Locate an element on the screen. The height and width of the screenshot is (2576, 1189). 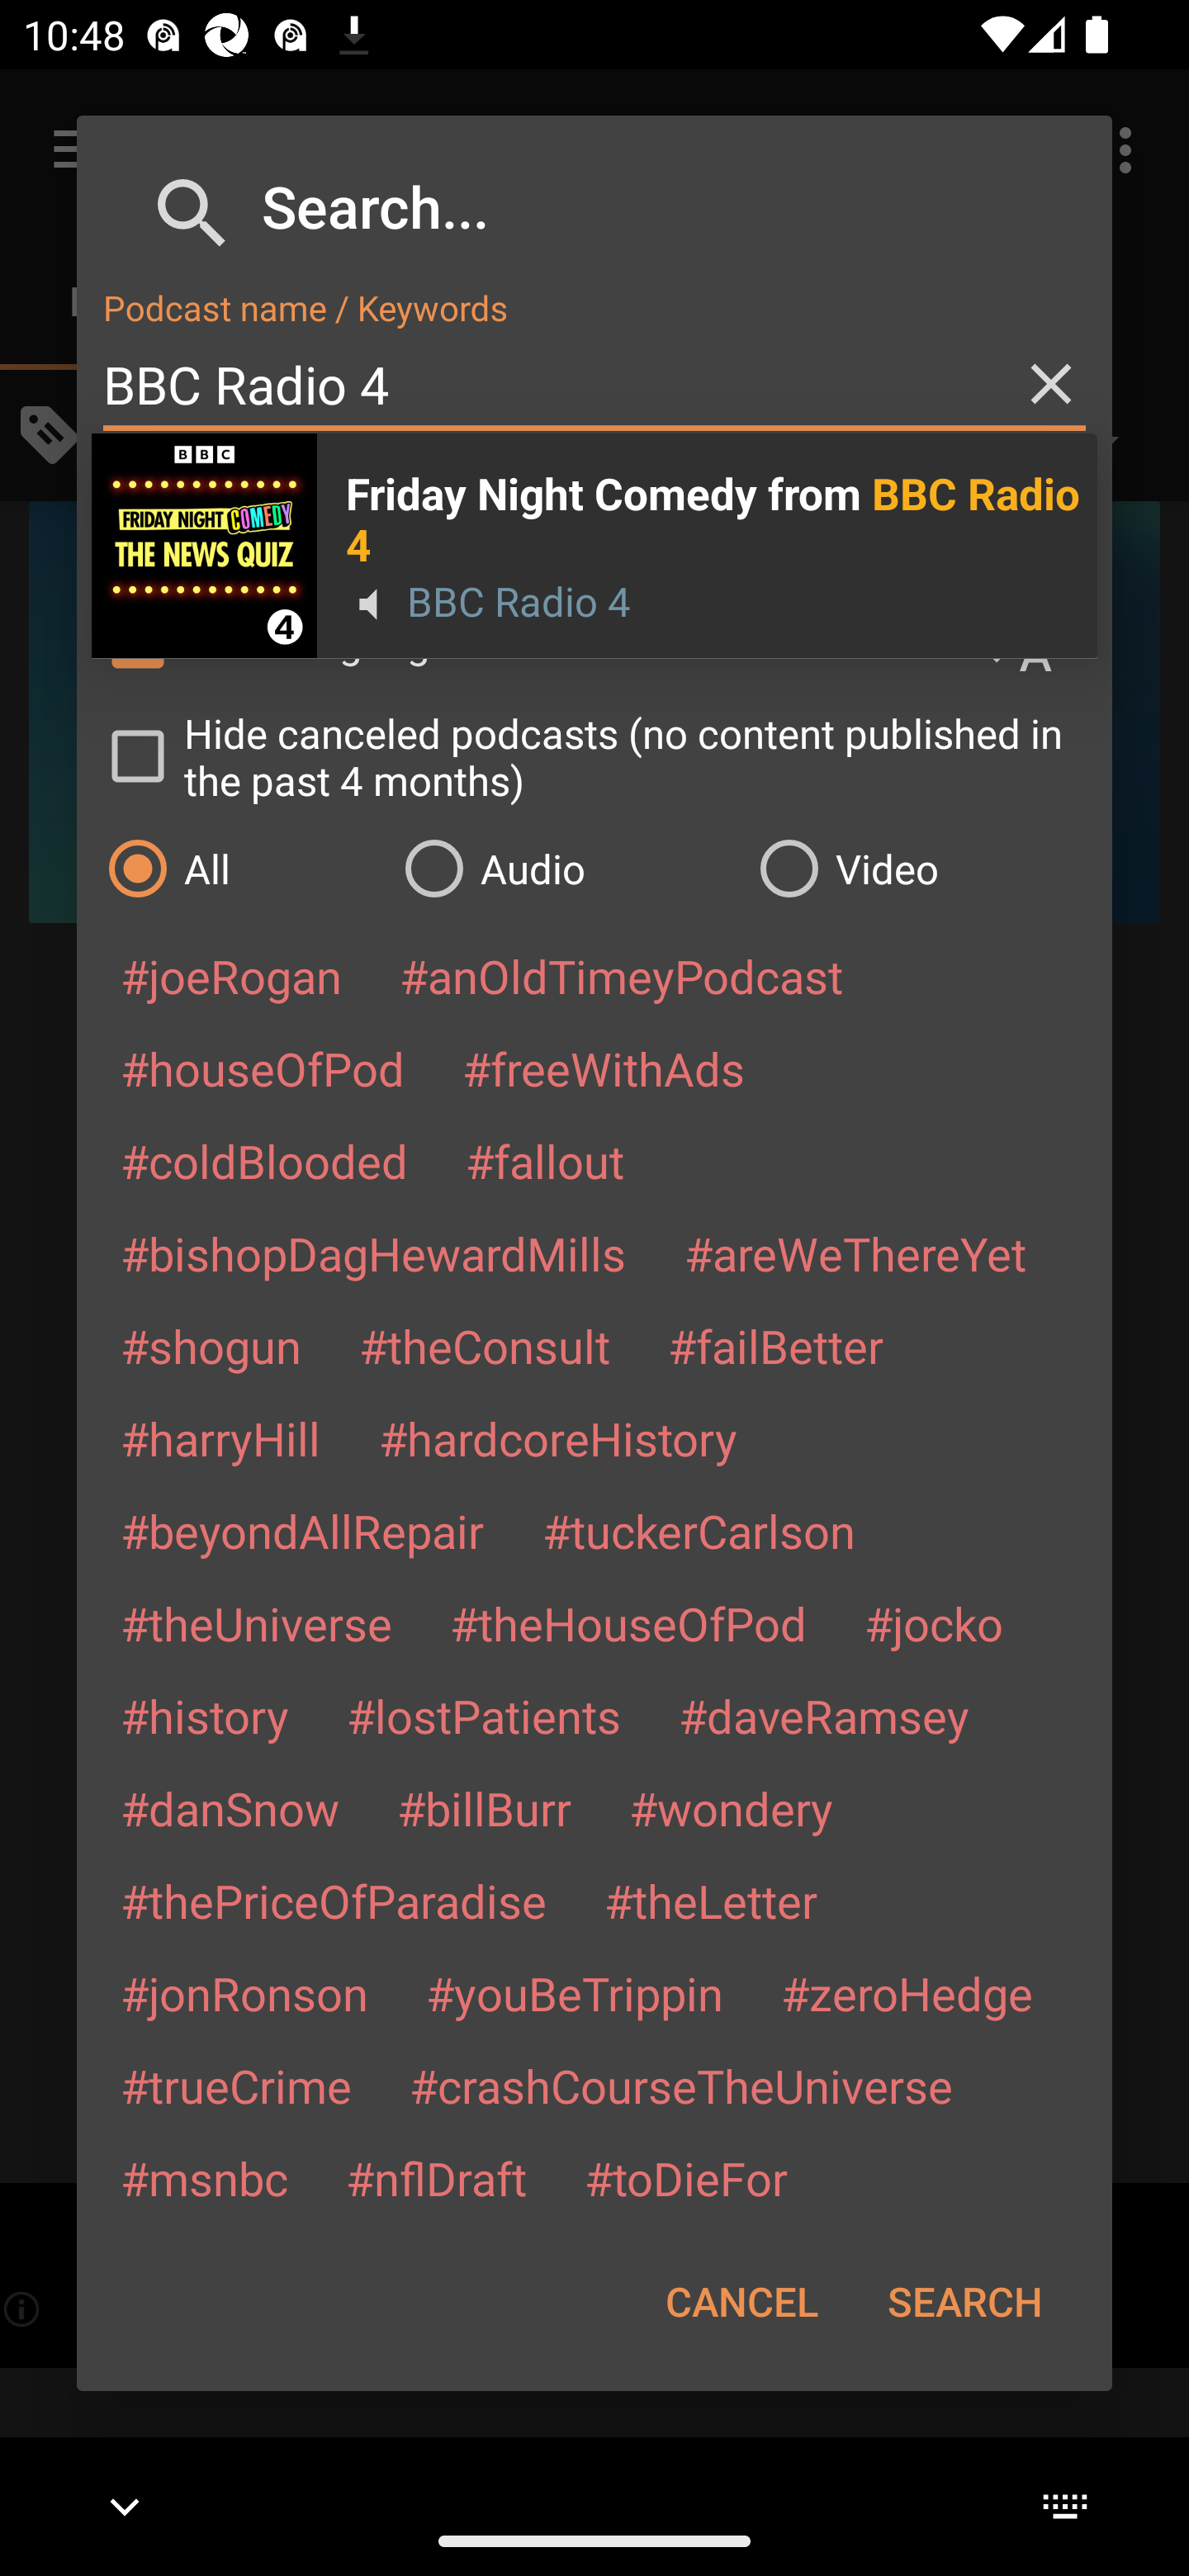
#theLetter is located at coordinates (710, 1901).